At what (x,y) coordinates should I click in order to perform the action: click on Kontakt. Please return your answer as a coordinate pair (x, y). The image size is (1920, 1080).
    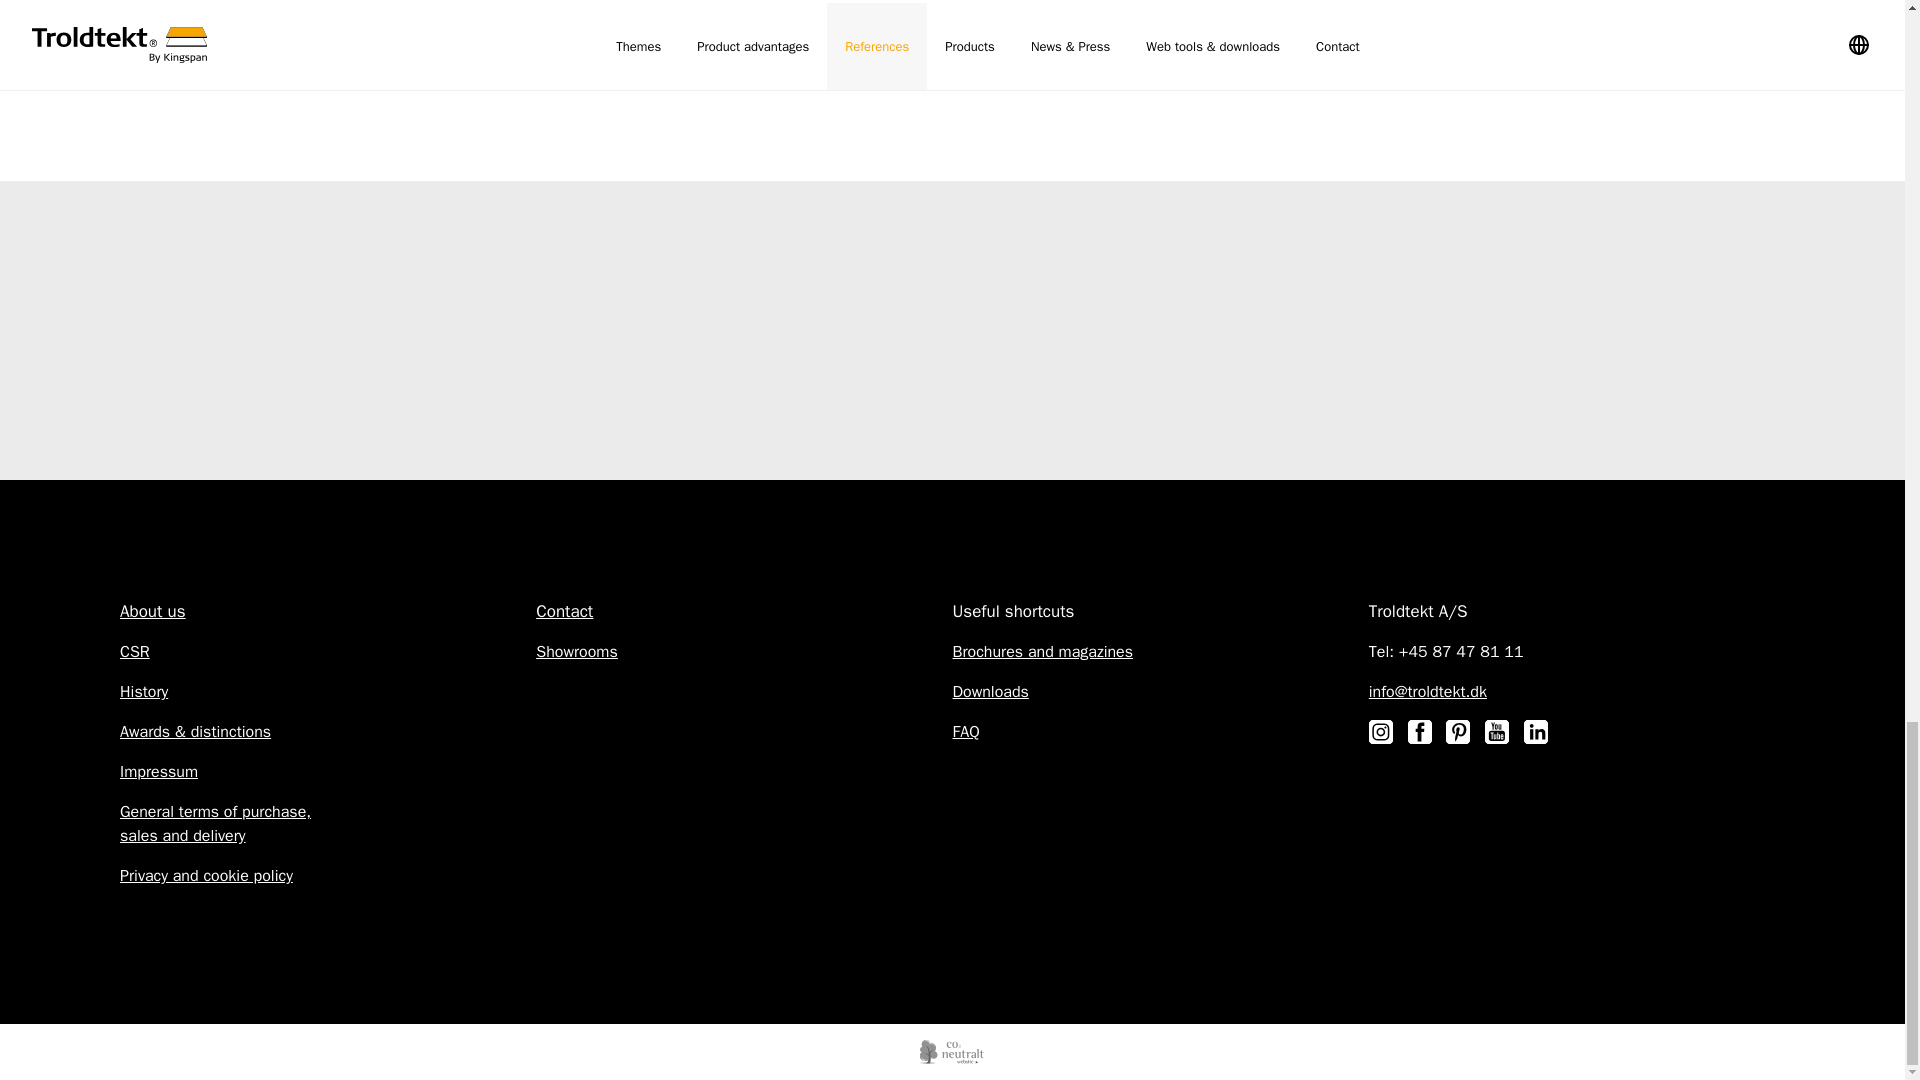
    Looking at the image, I should click on (564, 612).